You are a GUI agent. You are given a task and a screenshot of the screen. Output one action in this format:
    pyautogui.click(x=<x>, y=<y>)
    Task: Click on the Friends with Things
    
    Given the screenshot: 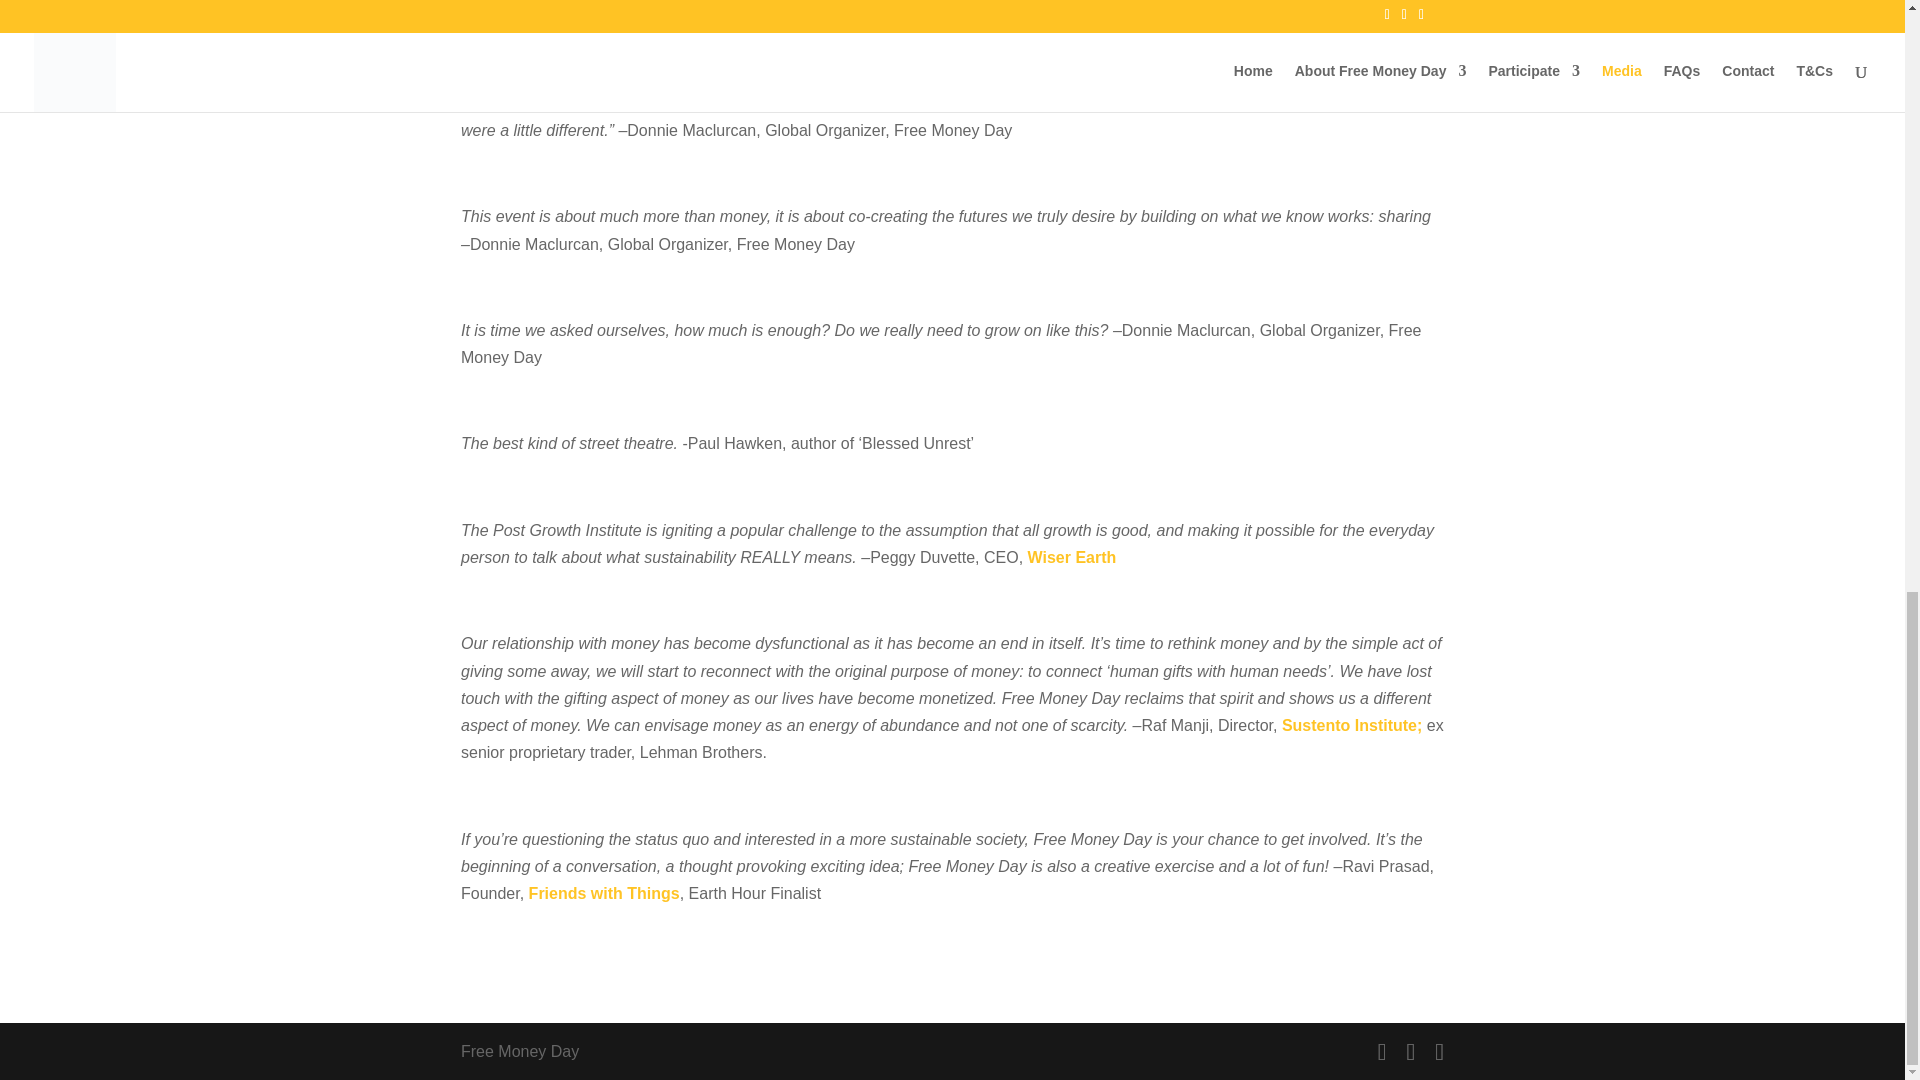 What is the action you would take?
    pyautogui.click(x=604, y=892)
    